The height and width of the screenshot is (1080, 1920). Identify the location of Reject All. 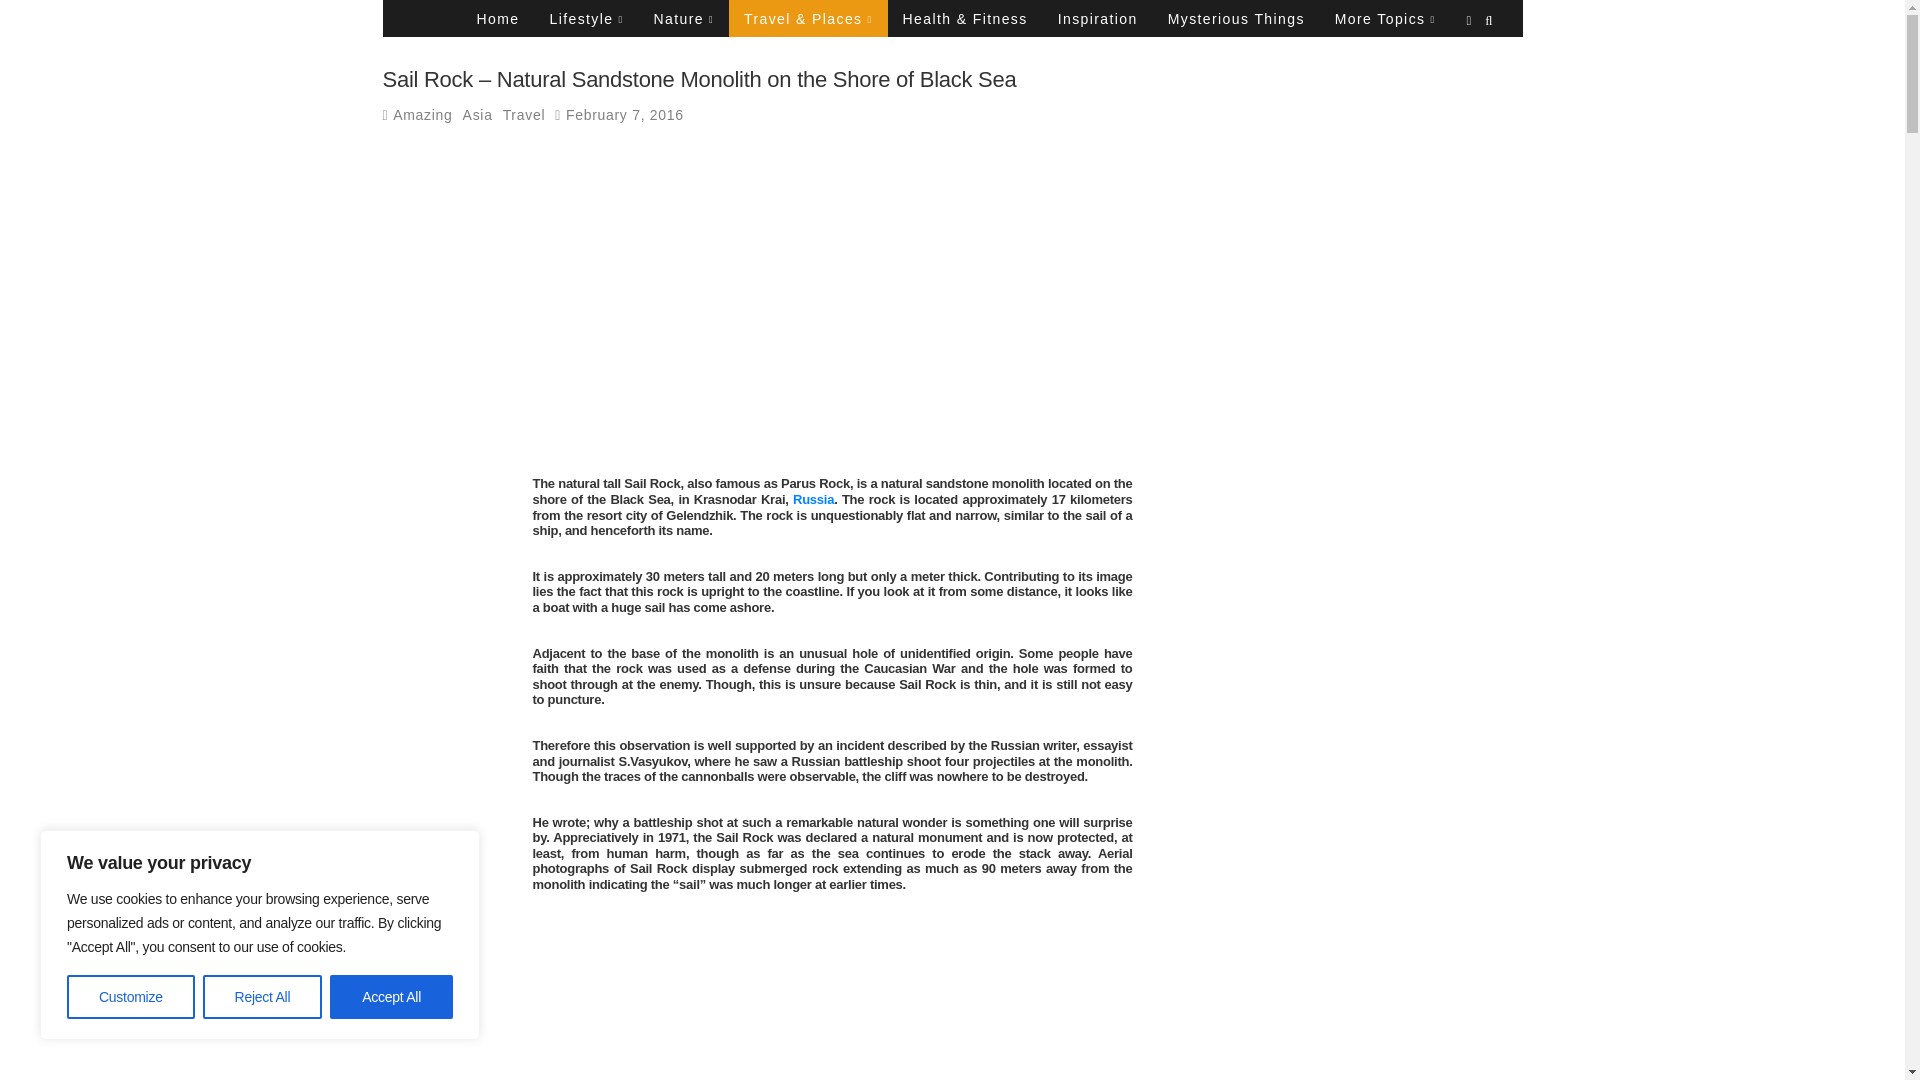
(262, 997).